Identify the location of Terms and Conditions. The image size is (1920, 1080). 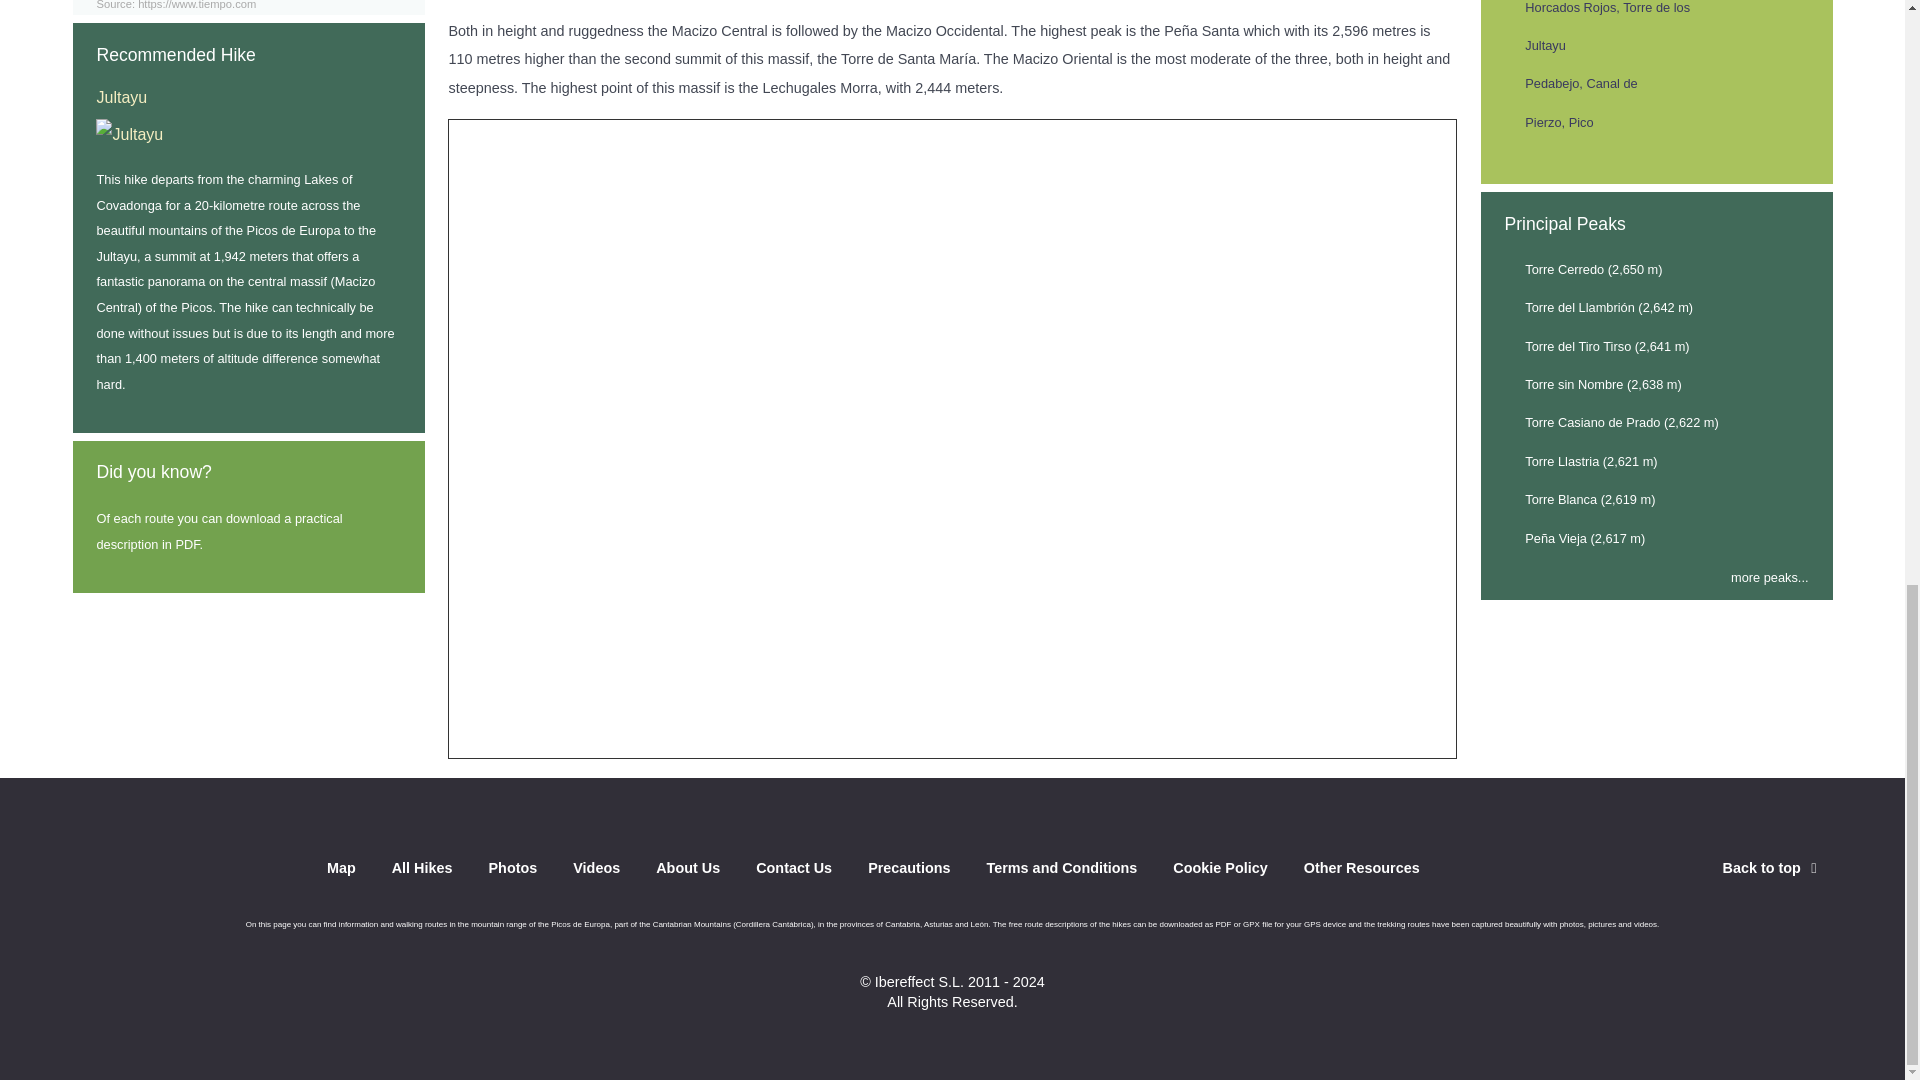
(1061, 872).